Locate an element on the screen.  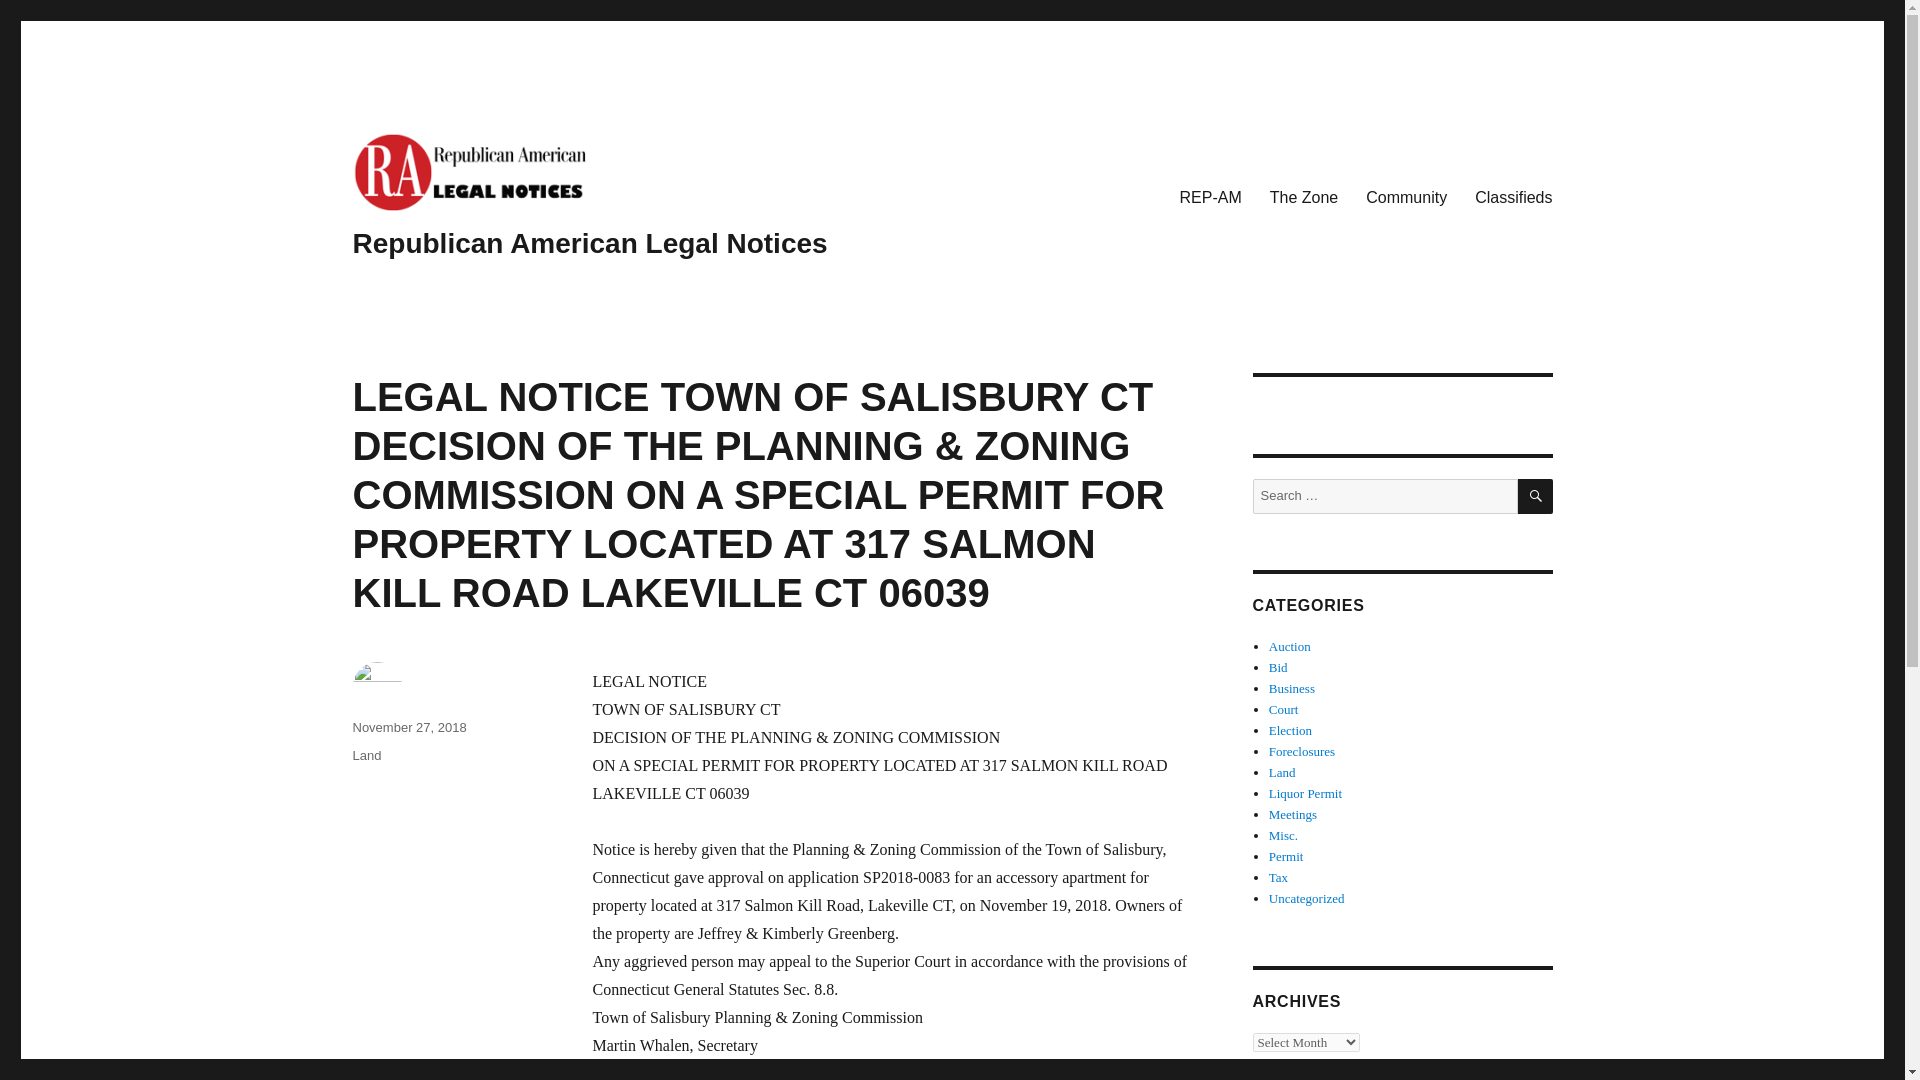
SEARCH is located at coordinates (1536, 496).